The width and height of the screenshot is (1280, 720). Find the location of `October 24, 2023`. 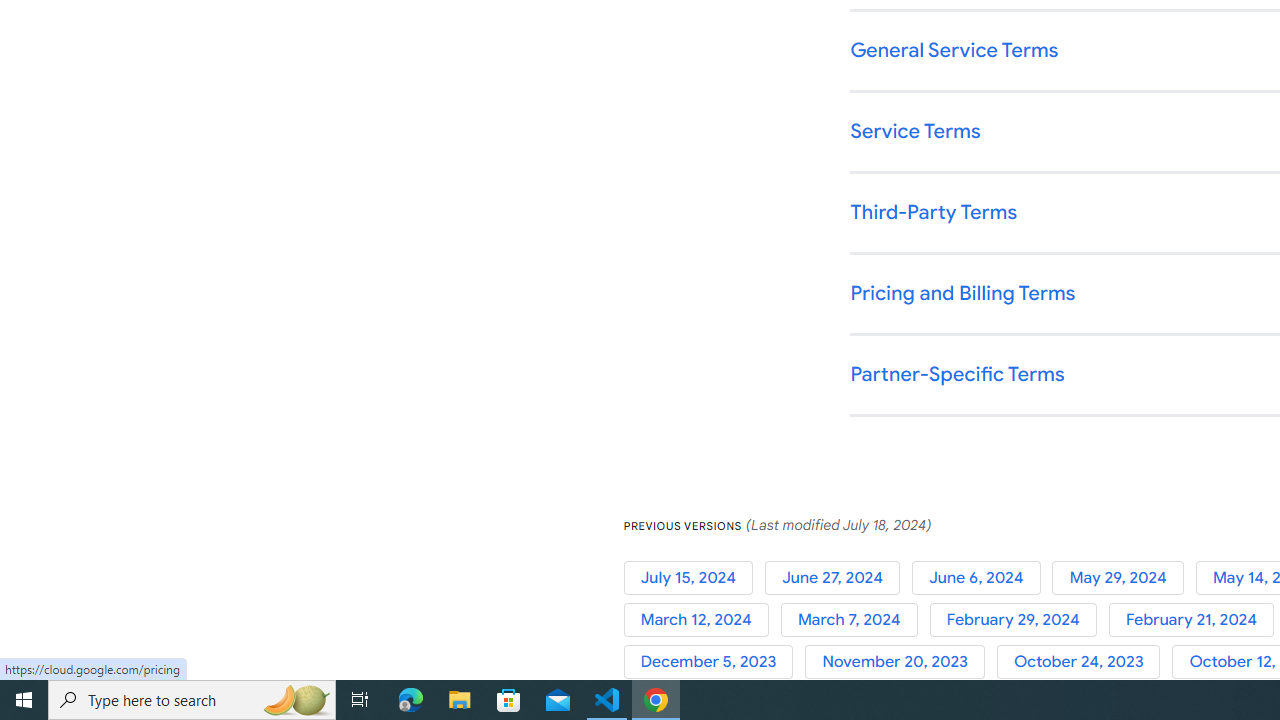

October 24, 2023 is located at coordinates (1084, 662).